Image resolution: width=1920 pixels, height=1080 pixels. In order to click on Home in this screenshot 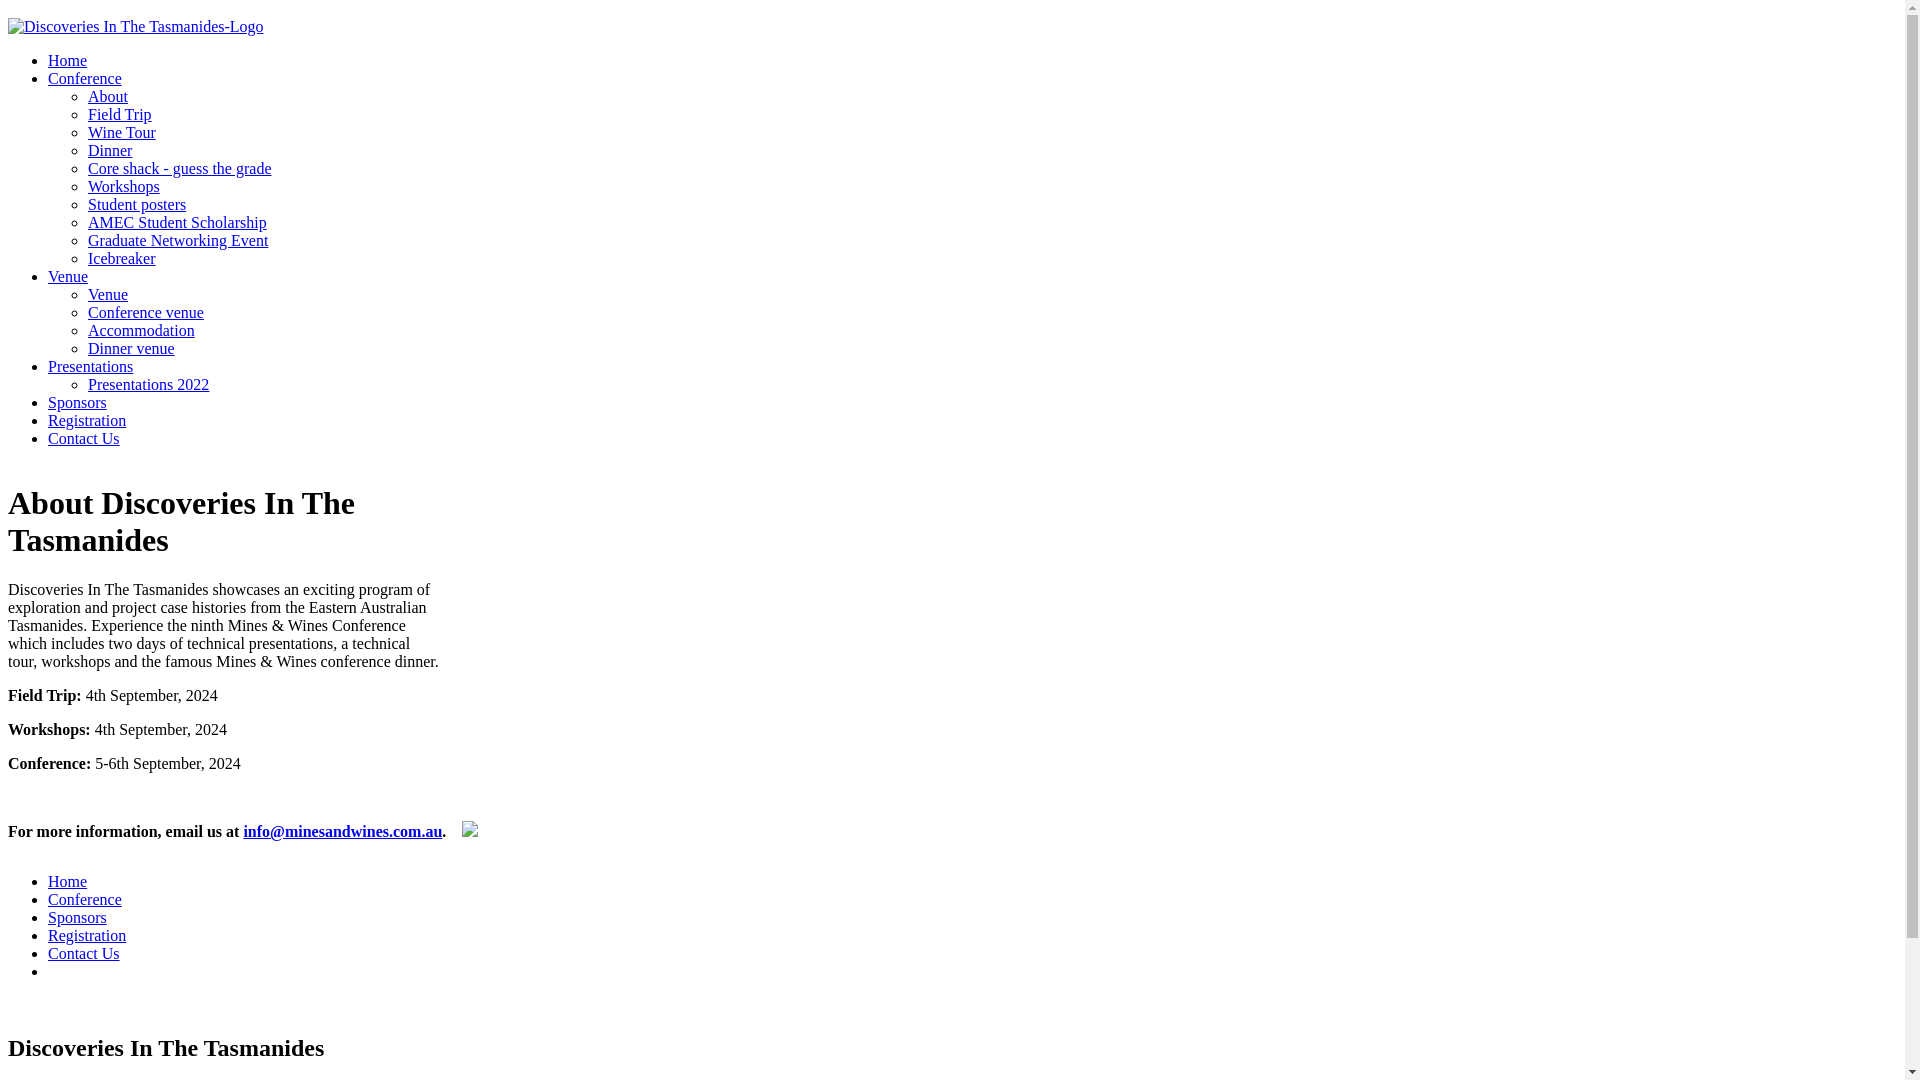, I will do `click(68, 882)`.